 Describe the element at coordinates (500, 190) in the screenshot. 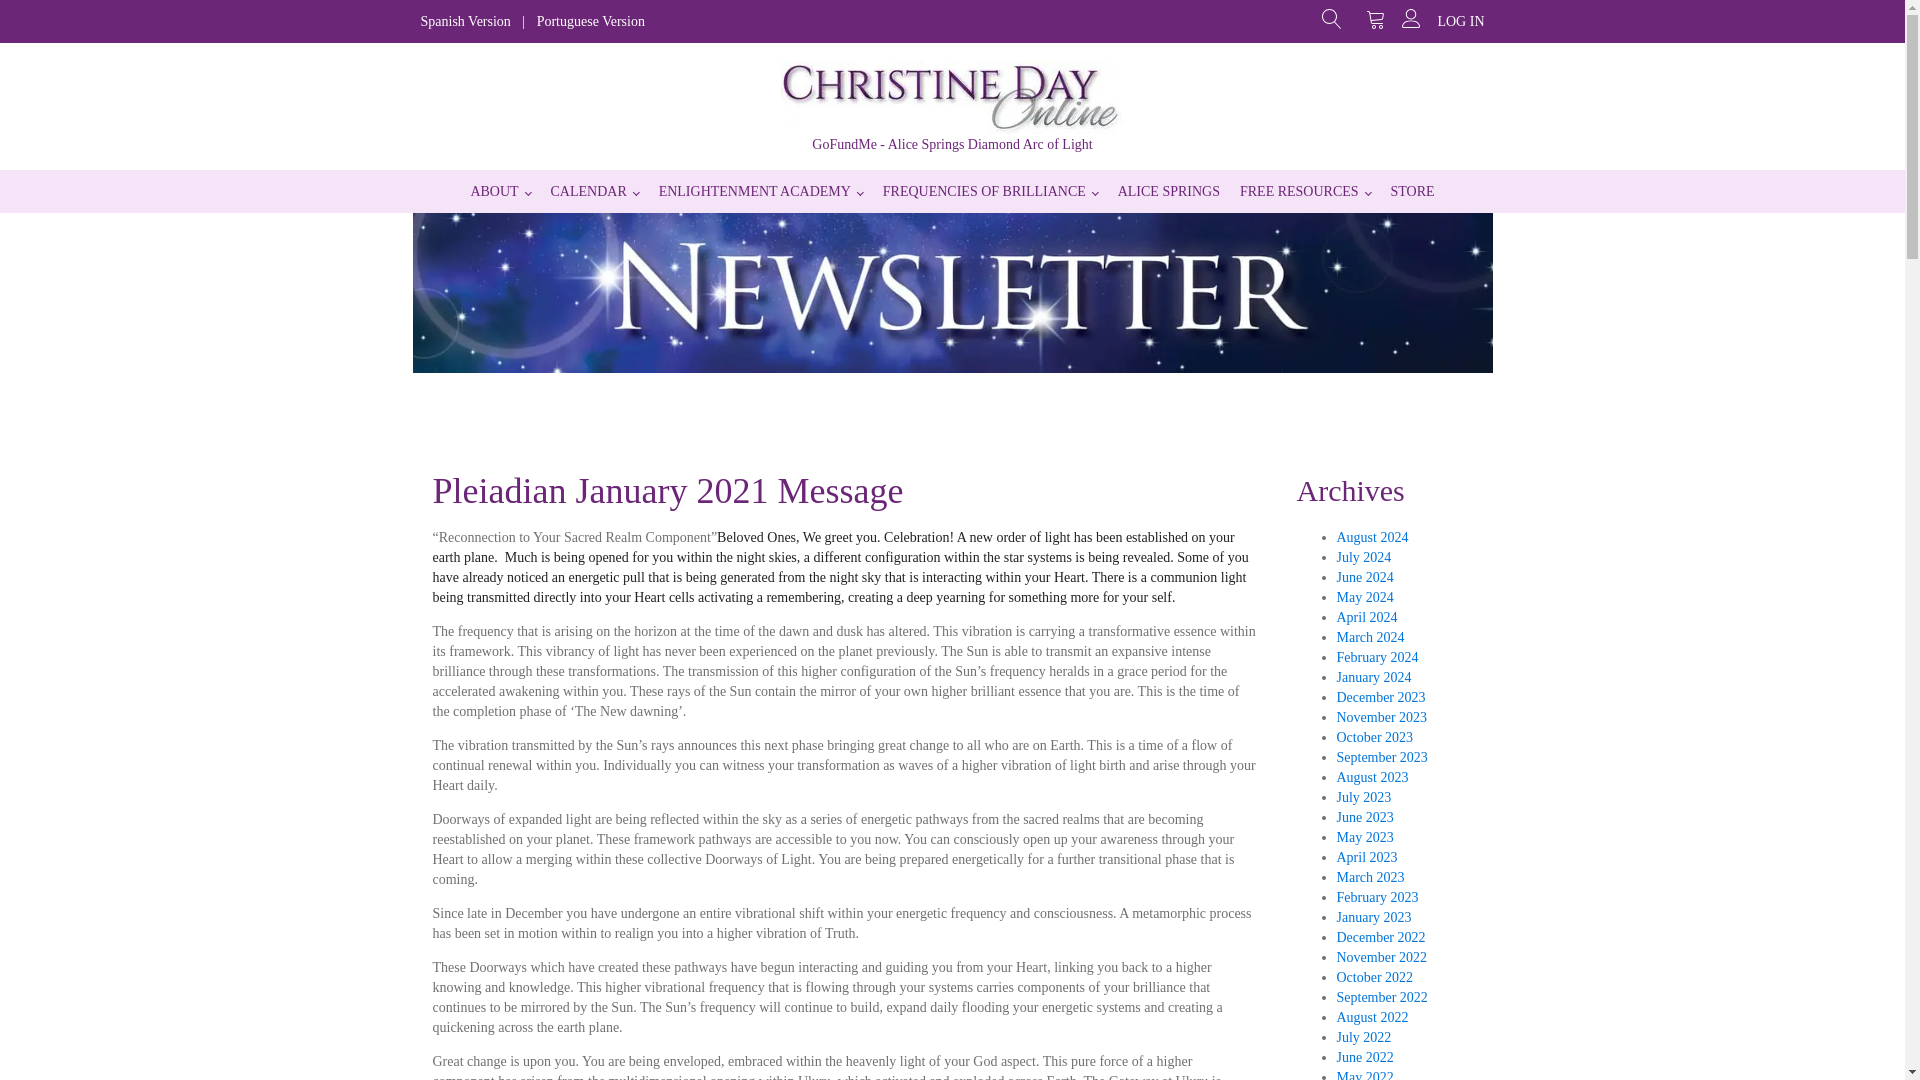

I see `ABOUT` at that location.